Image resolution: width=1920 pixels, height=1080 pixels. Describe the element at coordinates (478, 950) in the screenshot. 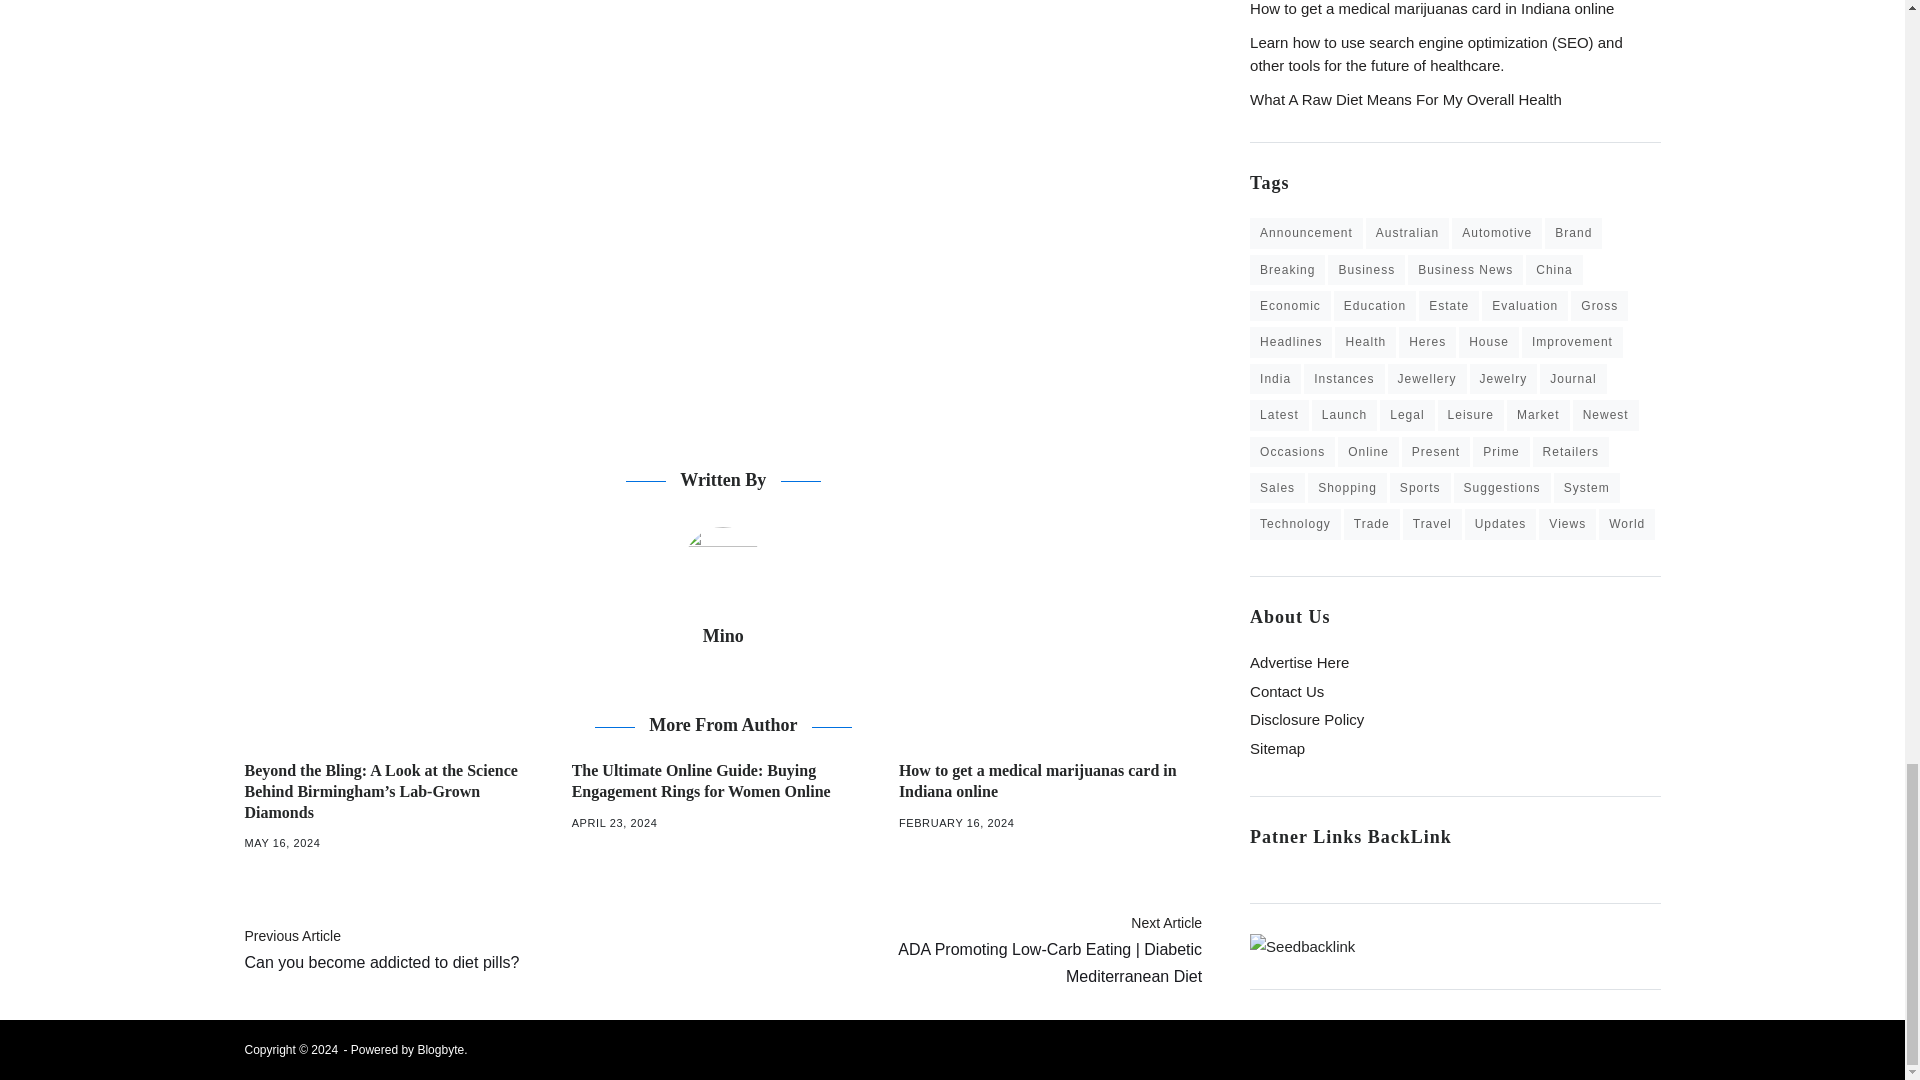

I see `Mino` at that location.